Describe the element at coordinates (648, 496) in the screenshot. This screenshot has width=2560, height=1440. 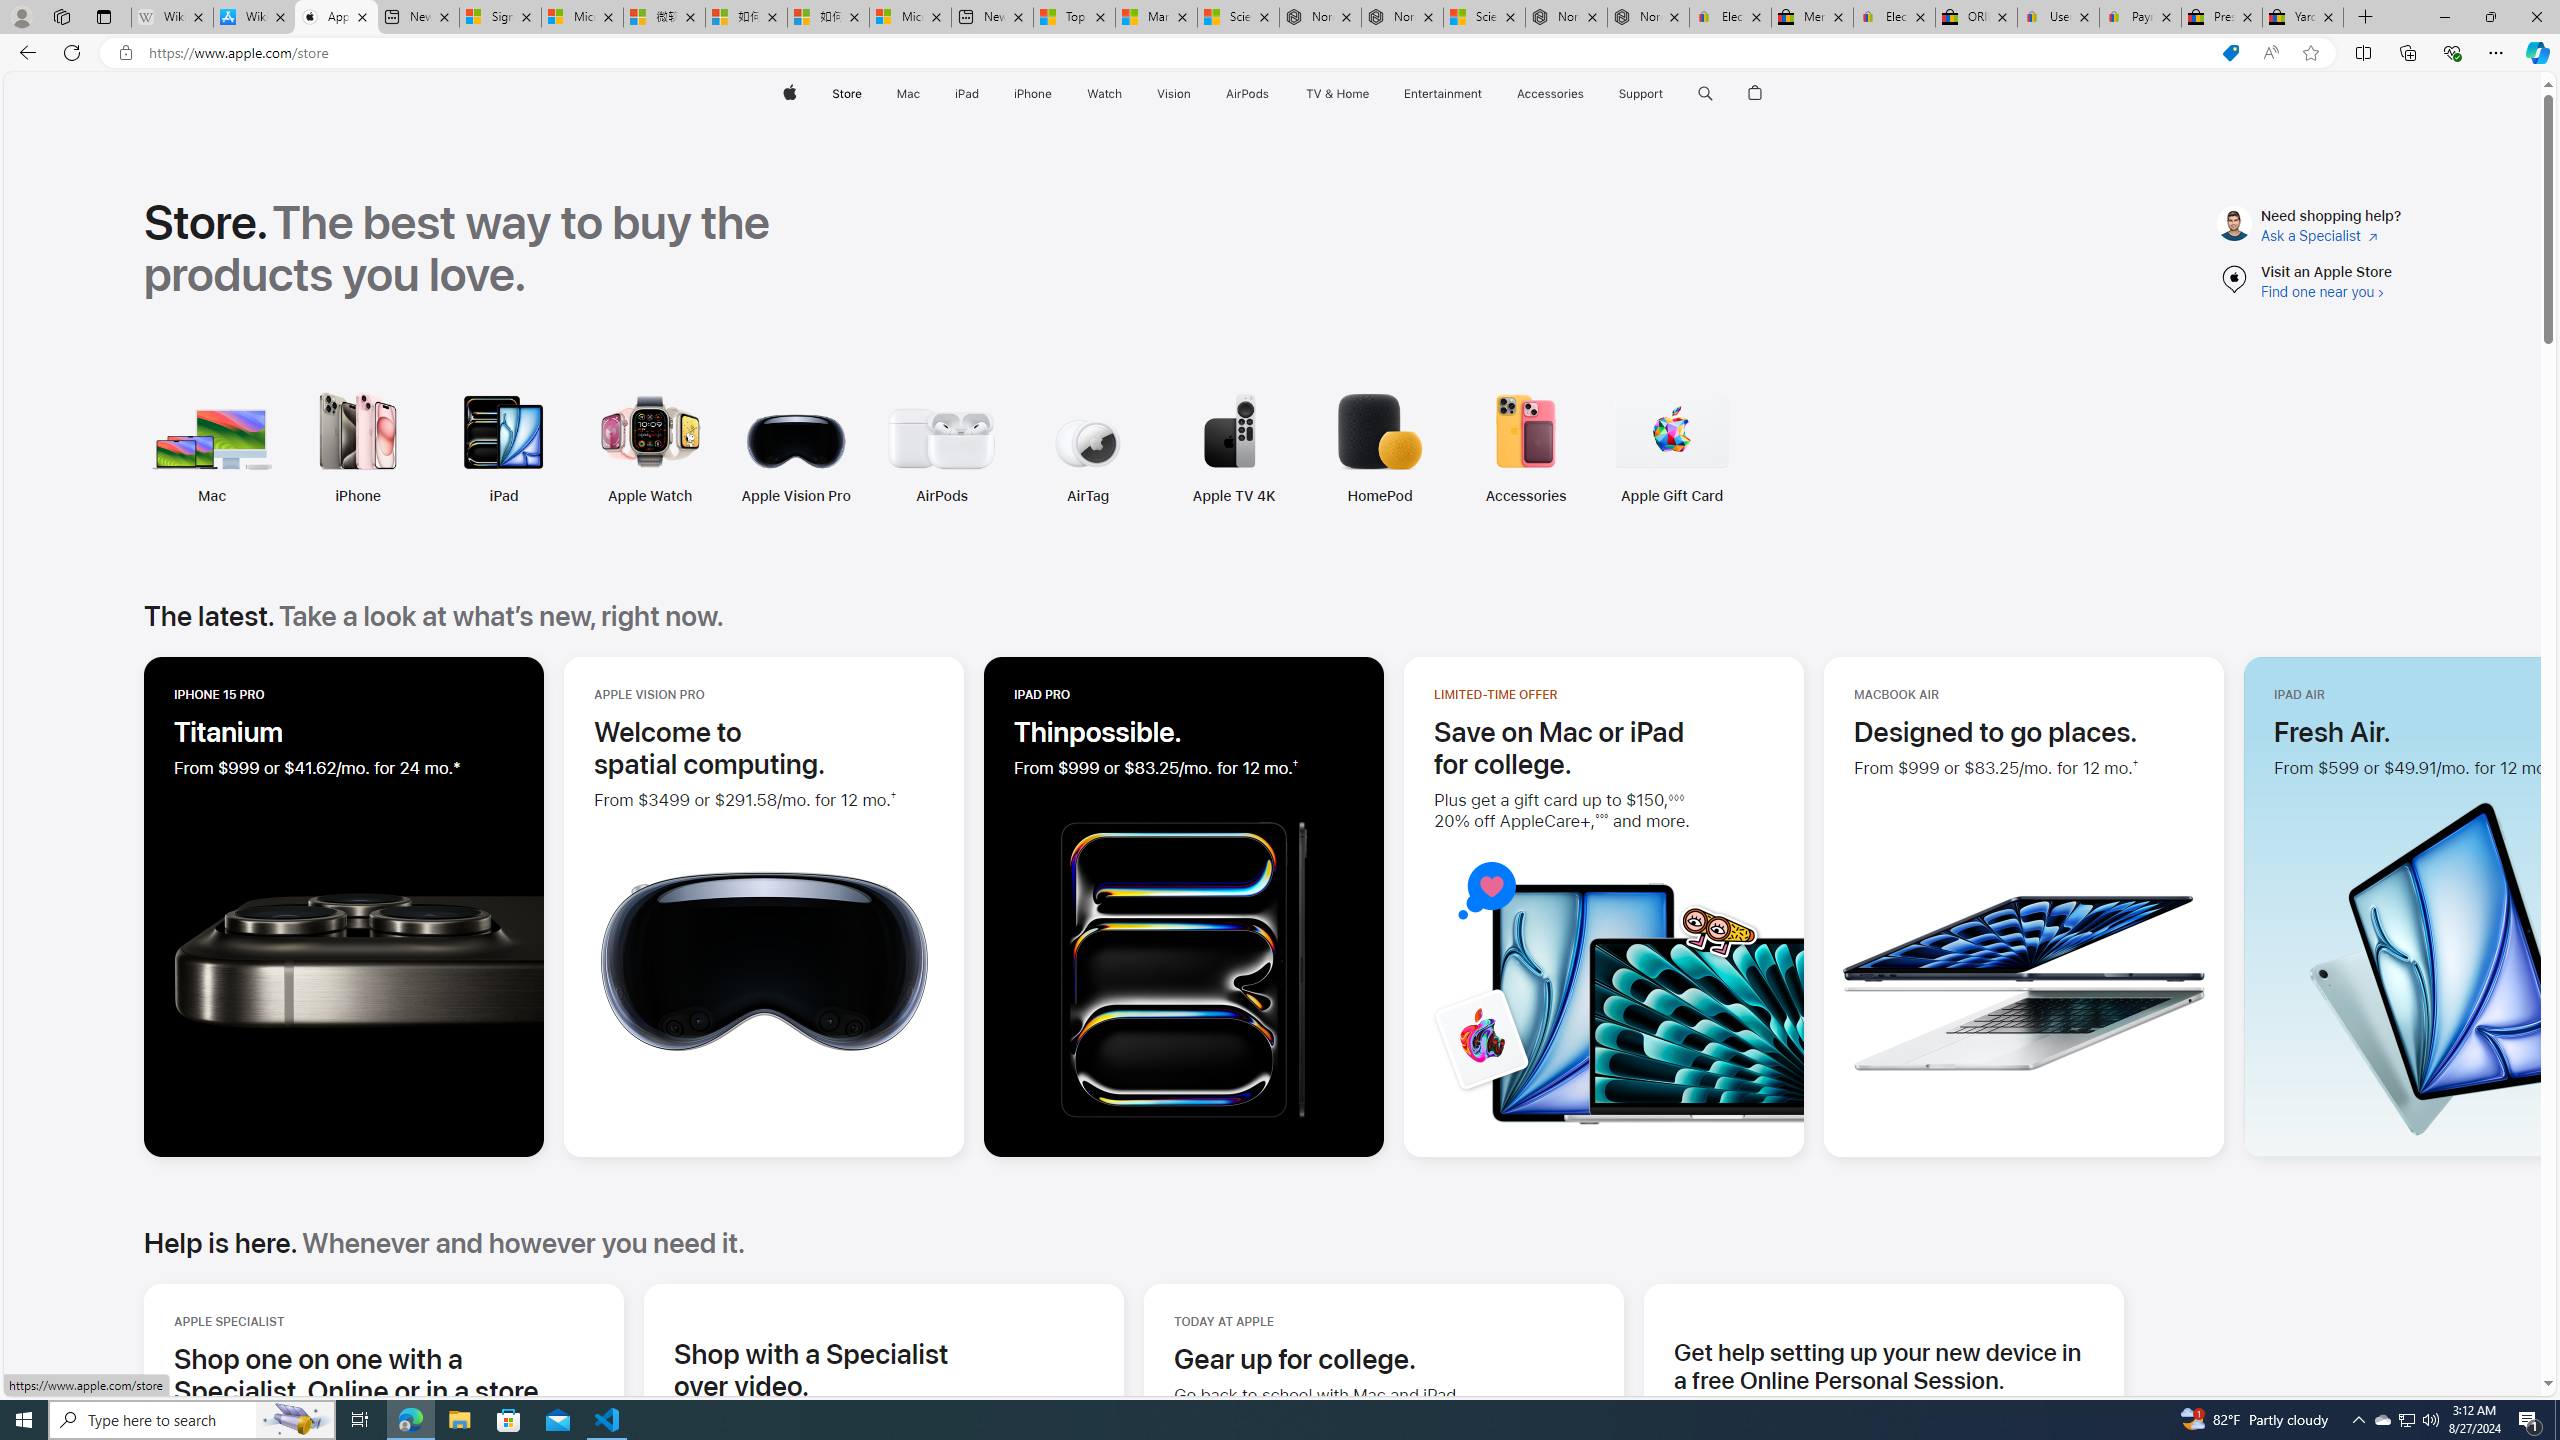
I see `Apple Watch` at that location.